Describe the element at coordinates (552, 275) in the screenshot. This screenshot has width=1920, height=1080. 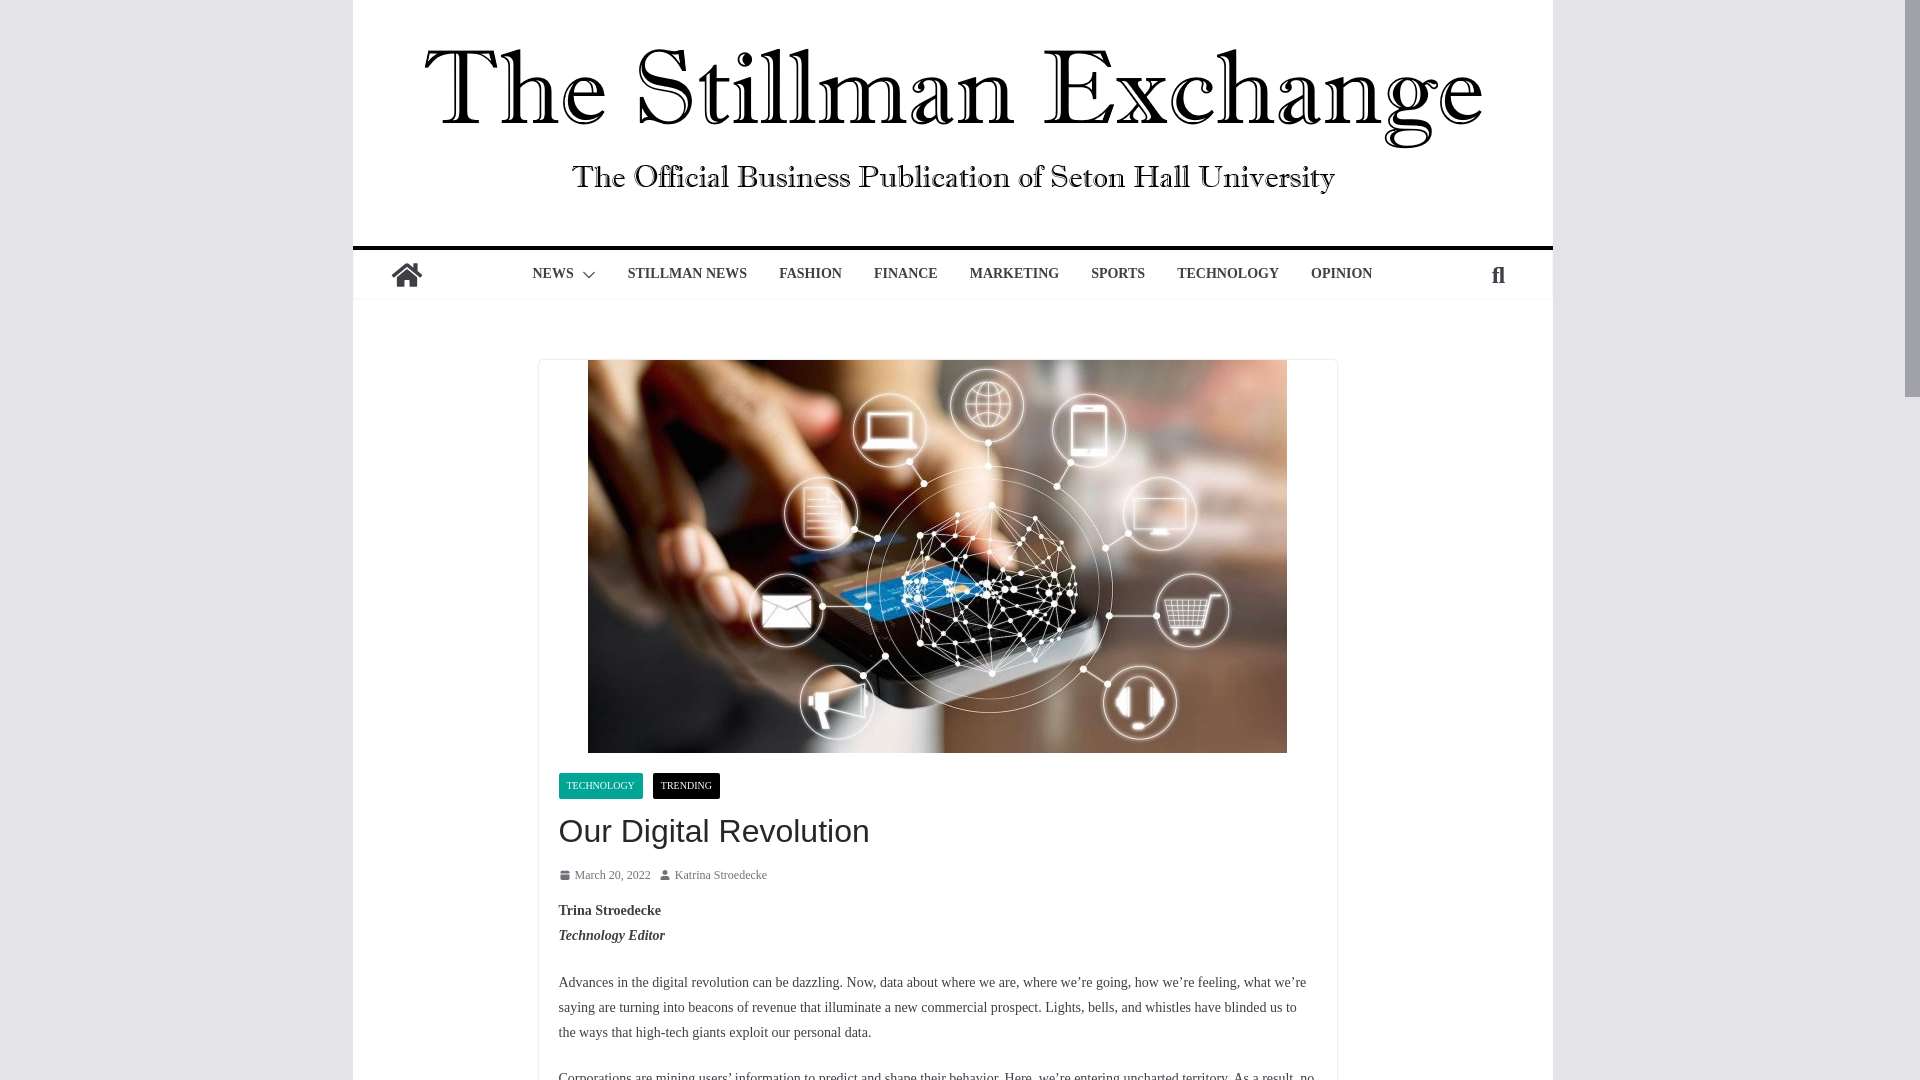
I see `NEWS` at that location.